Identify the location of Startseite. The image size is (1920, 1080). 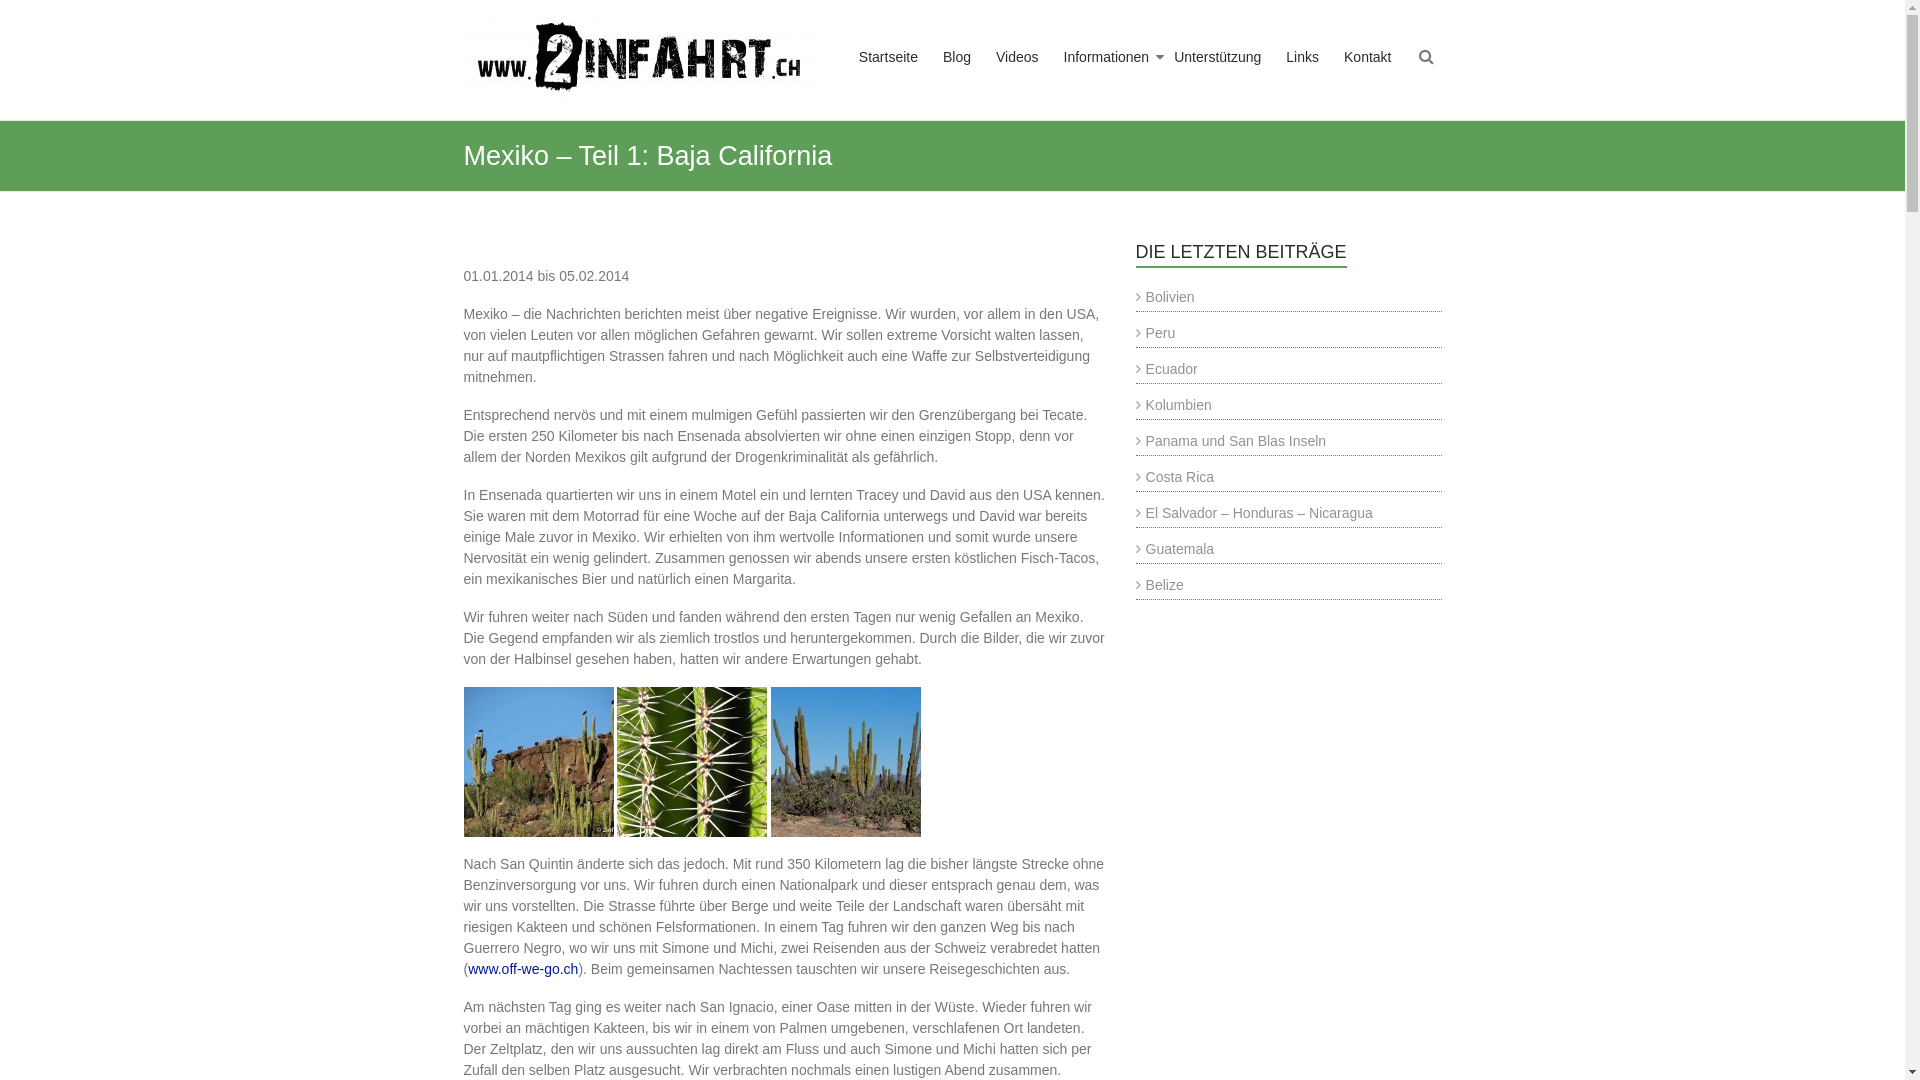
(888, 76).